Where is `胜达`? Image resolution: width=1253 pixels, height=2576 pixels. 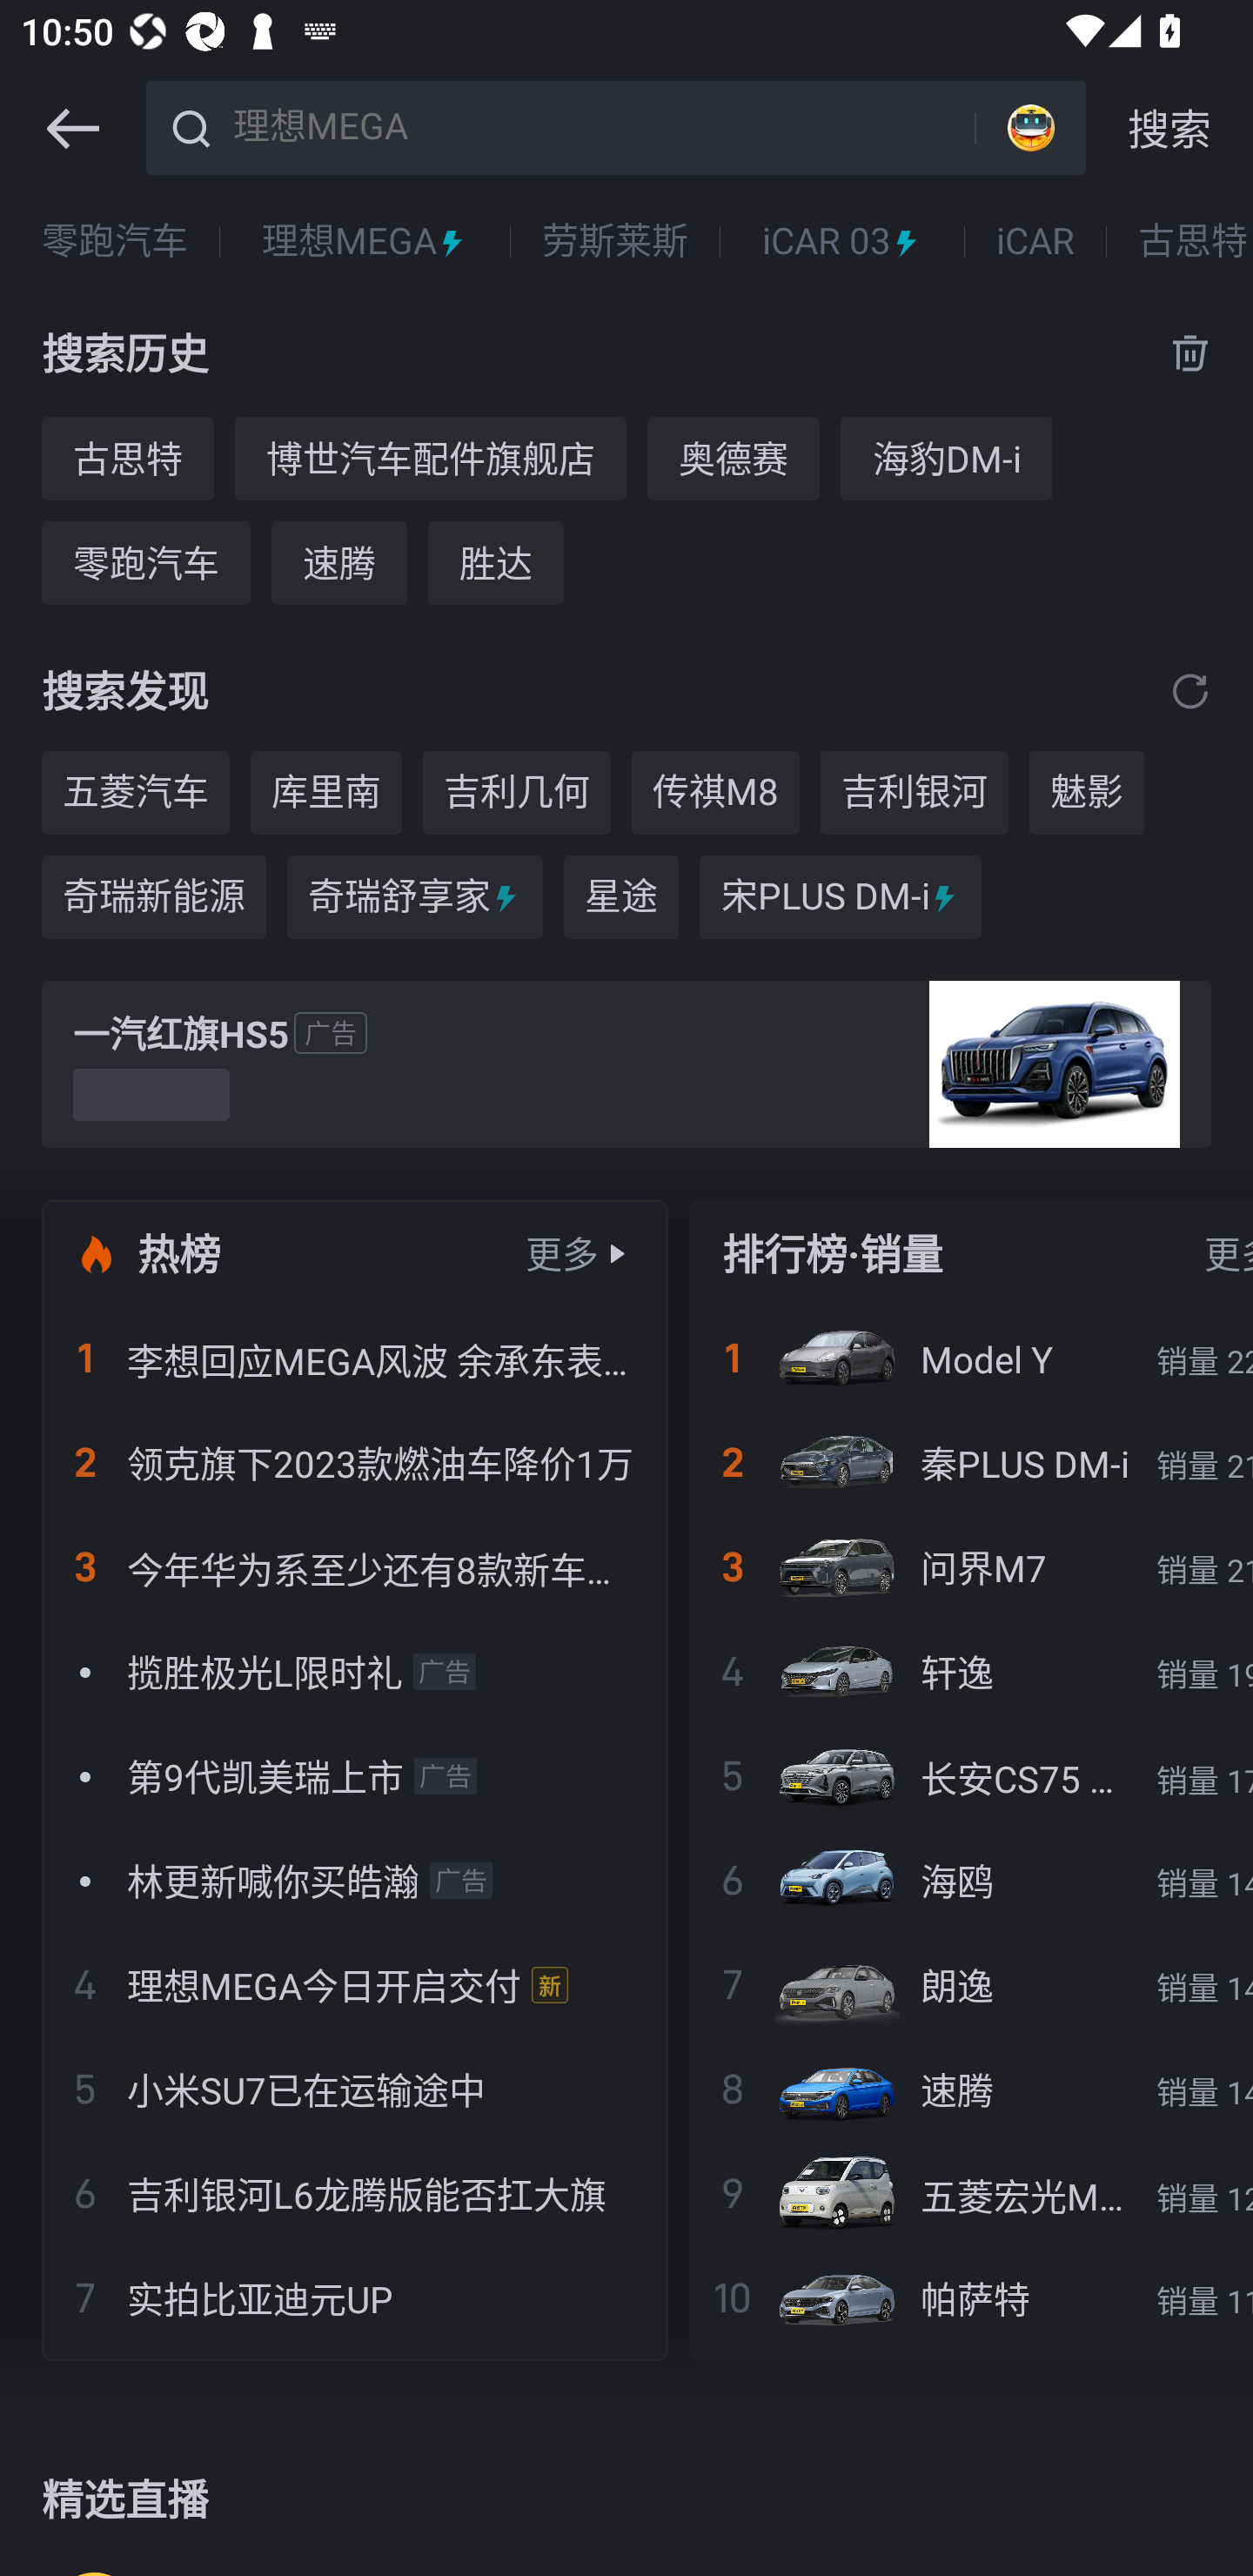 胜达 is located at coordinates (496, 562).